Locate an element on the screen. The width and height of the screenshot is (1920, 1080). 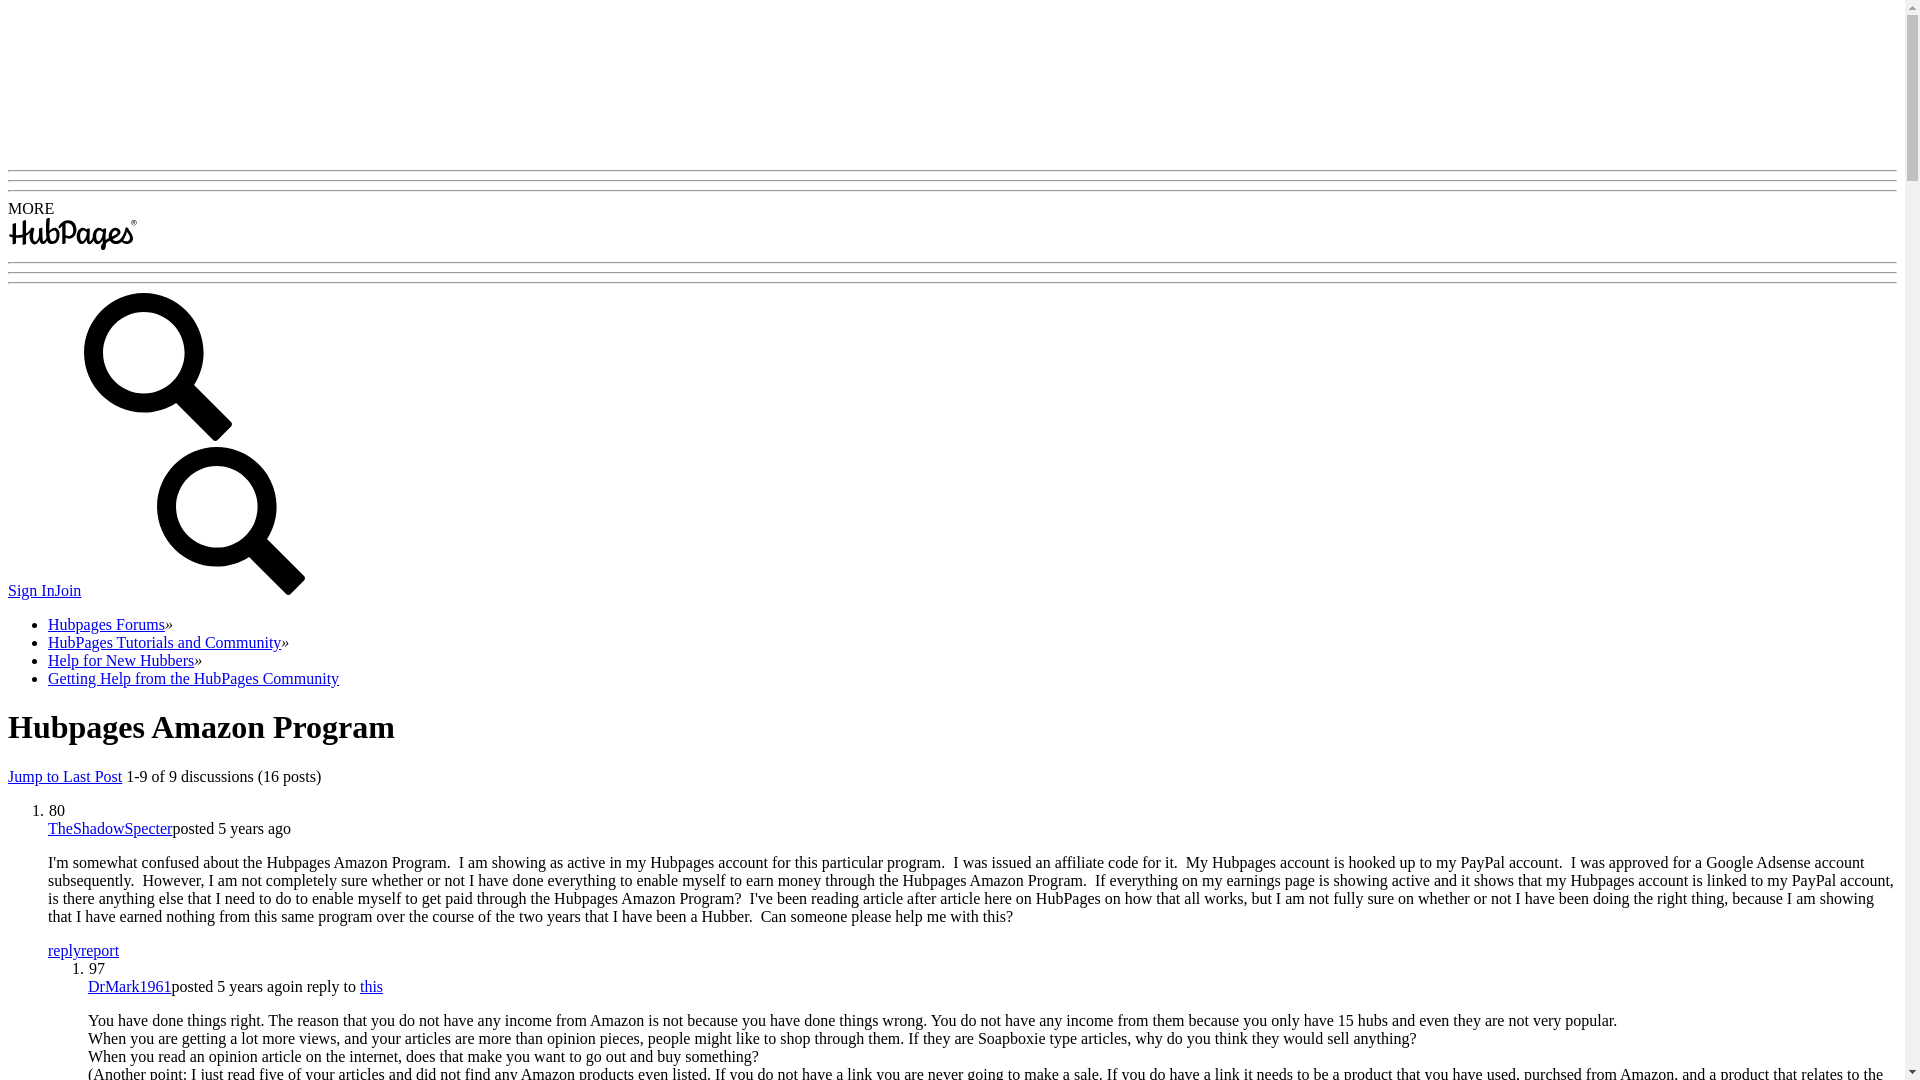
HubPages is located at coordinates (72, 234).